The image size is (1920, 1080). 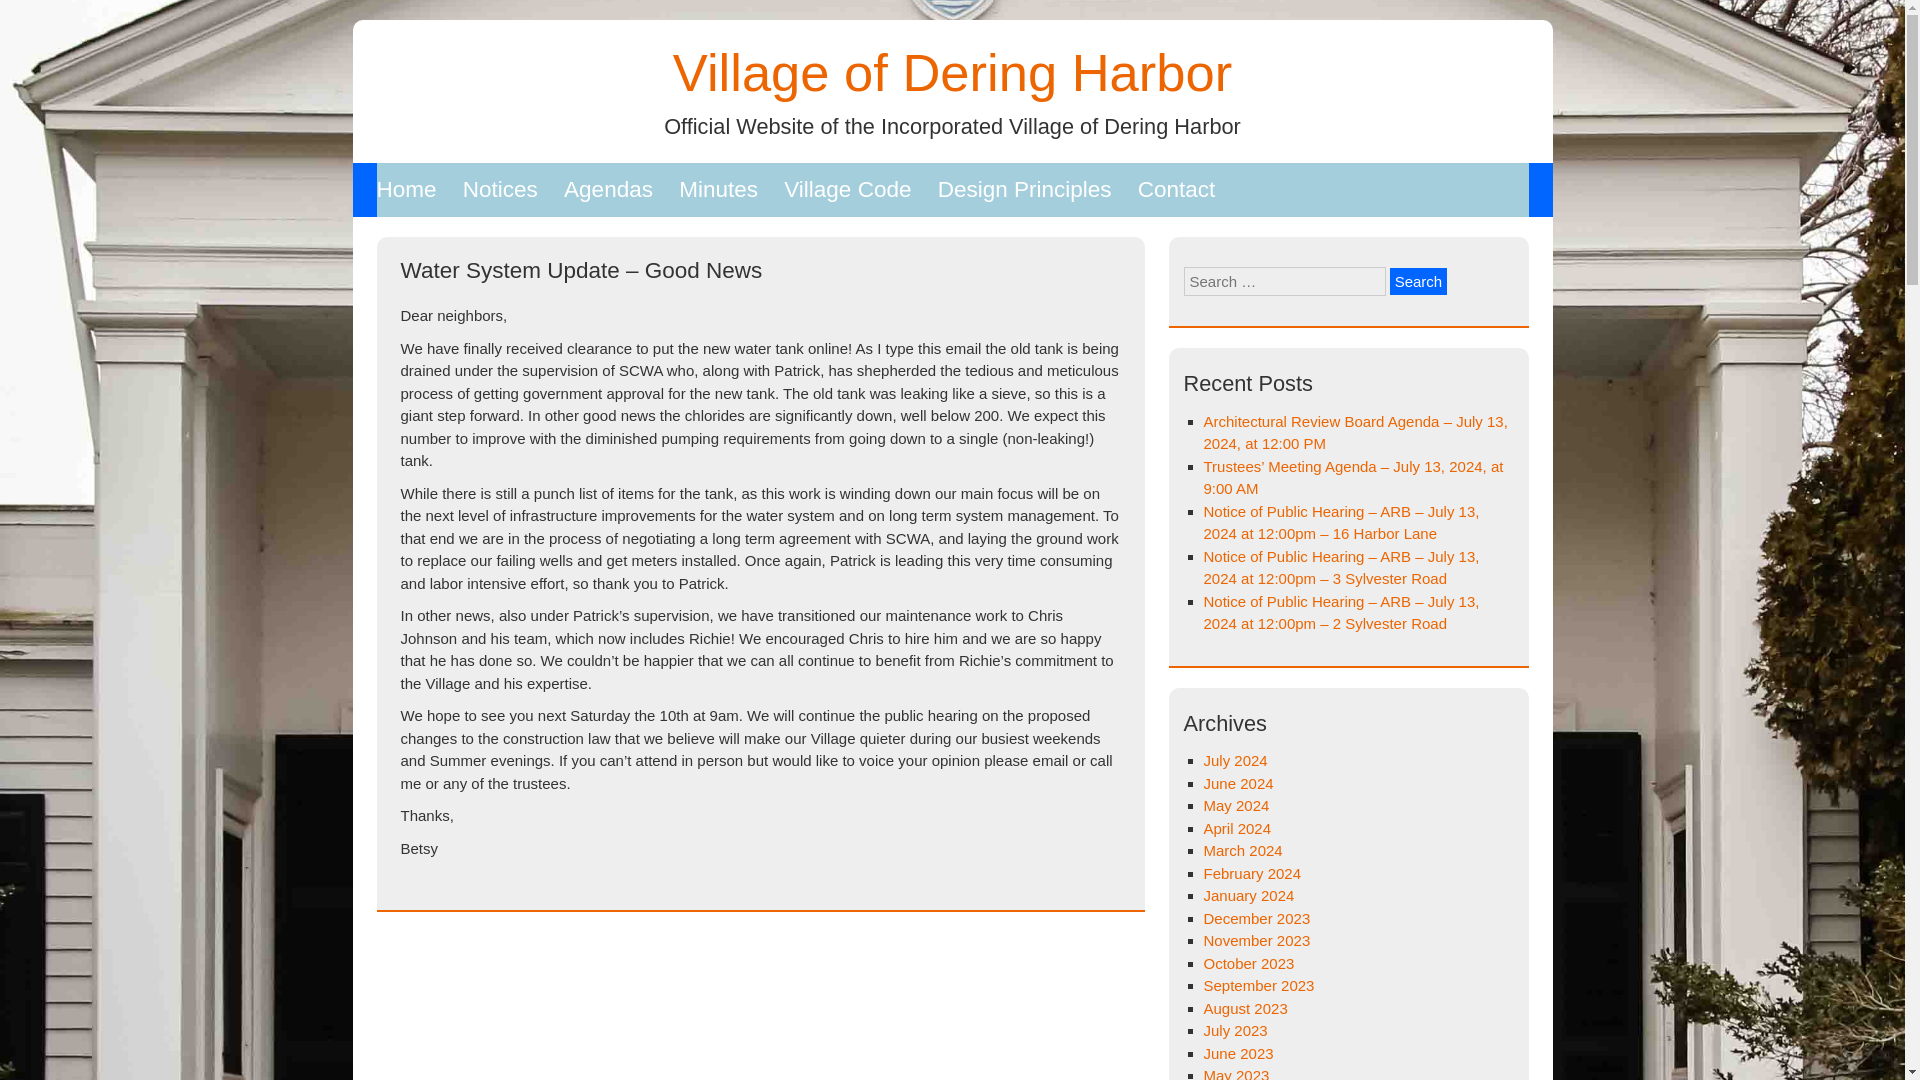 I want to click on April 2024, so click(x=1237, y=828).